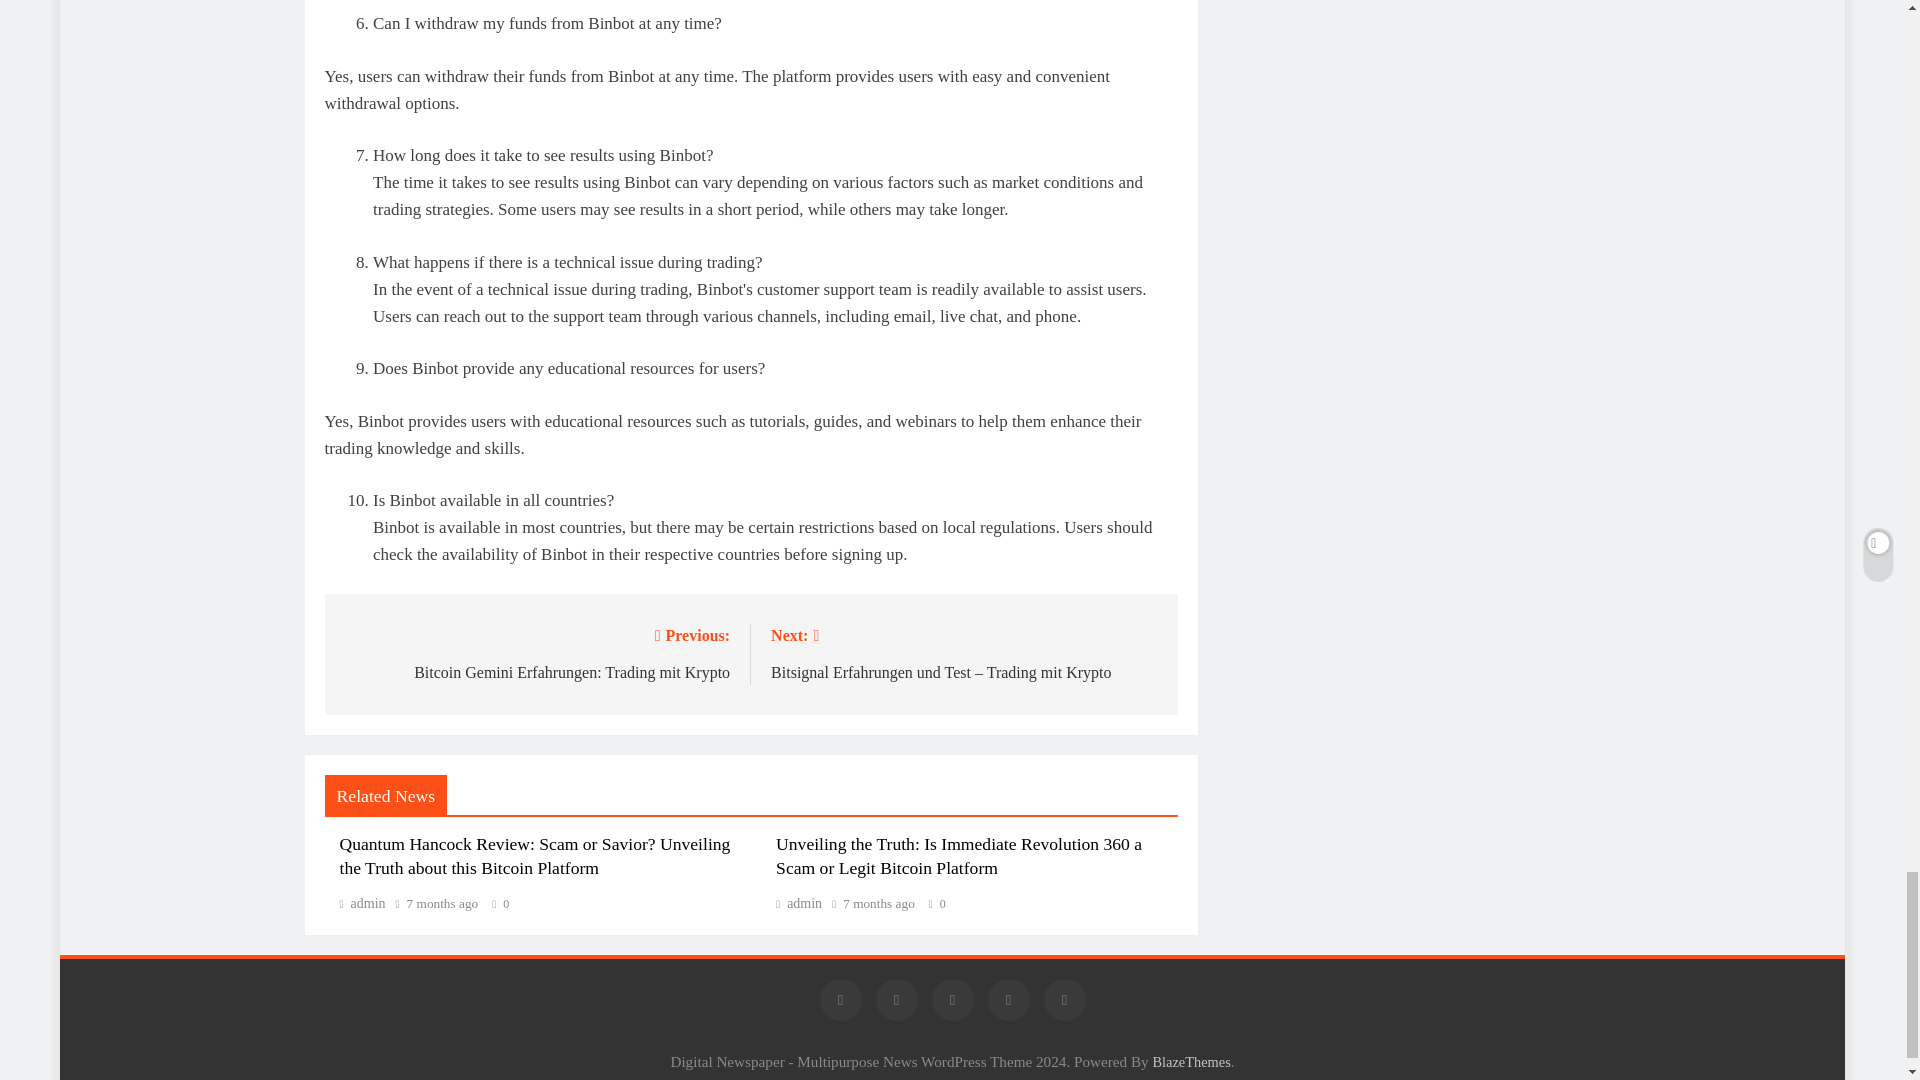  Describe the element at coordinates (442, 904) in the screenshot. I see `7 months ago` at that location.